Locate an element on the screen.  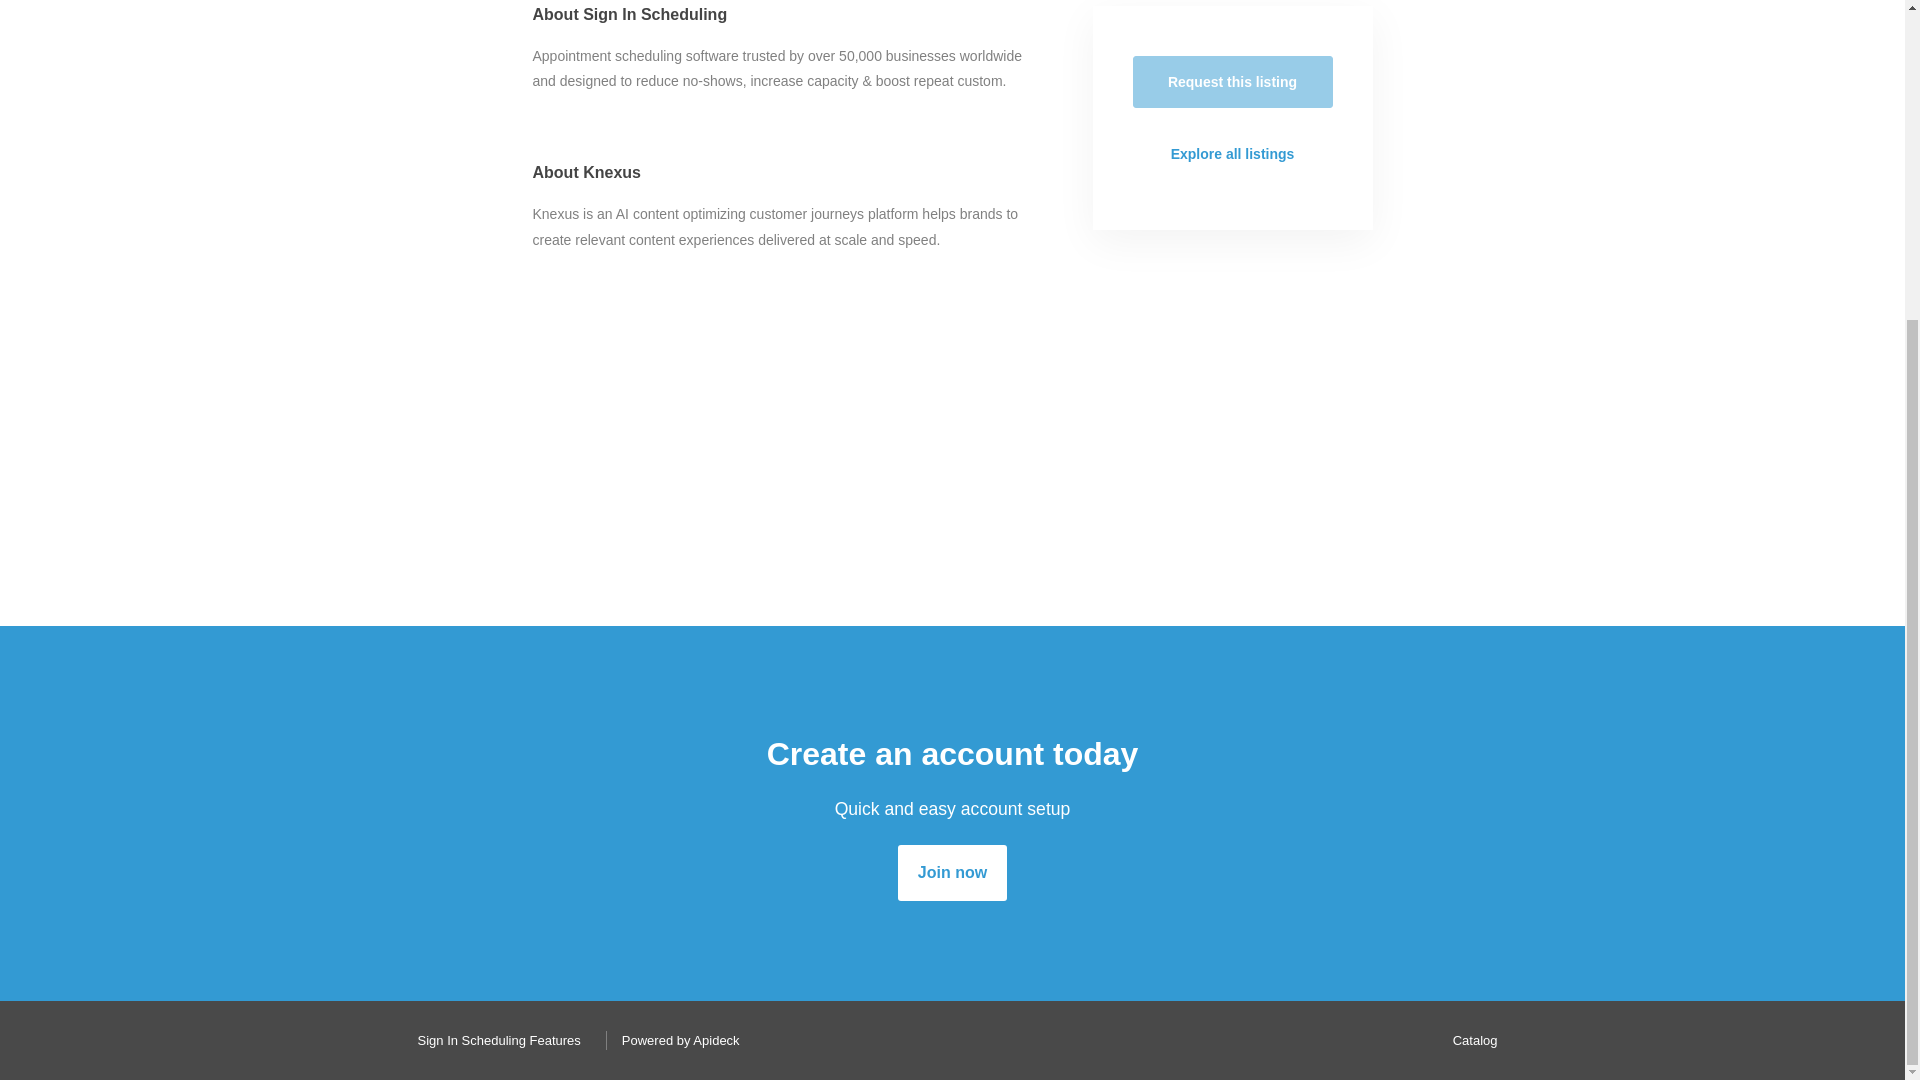
Join now is located at coordinates (952, 872).